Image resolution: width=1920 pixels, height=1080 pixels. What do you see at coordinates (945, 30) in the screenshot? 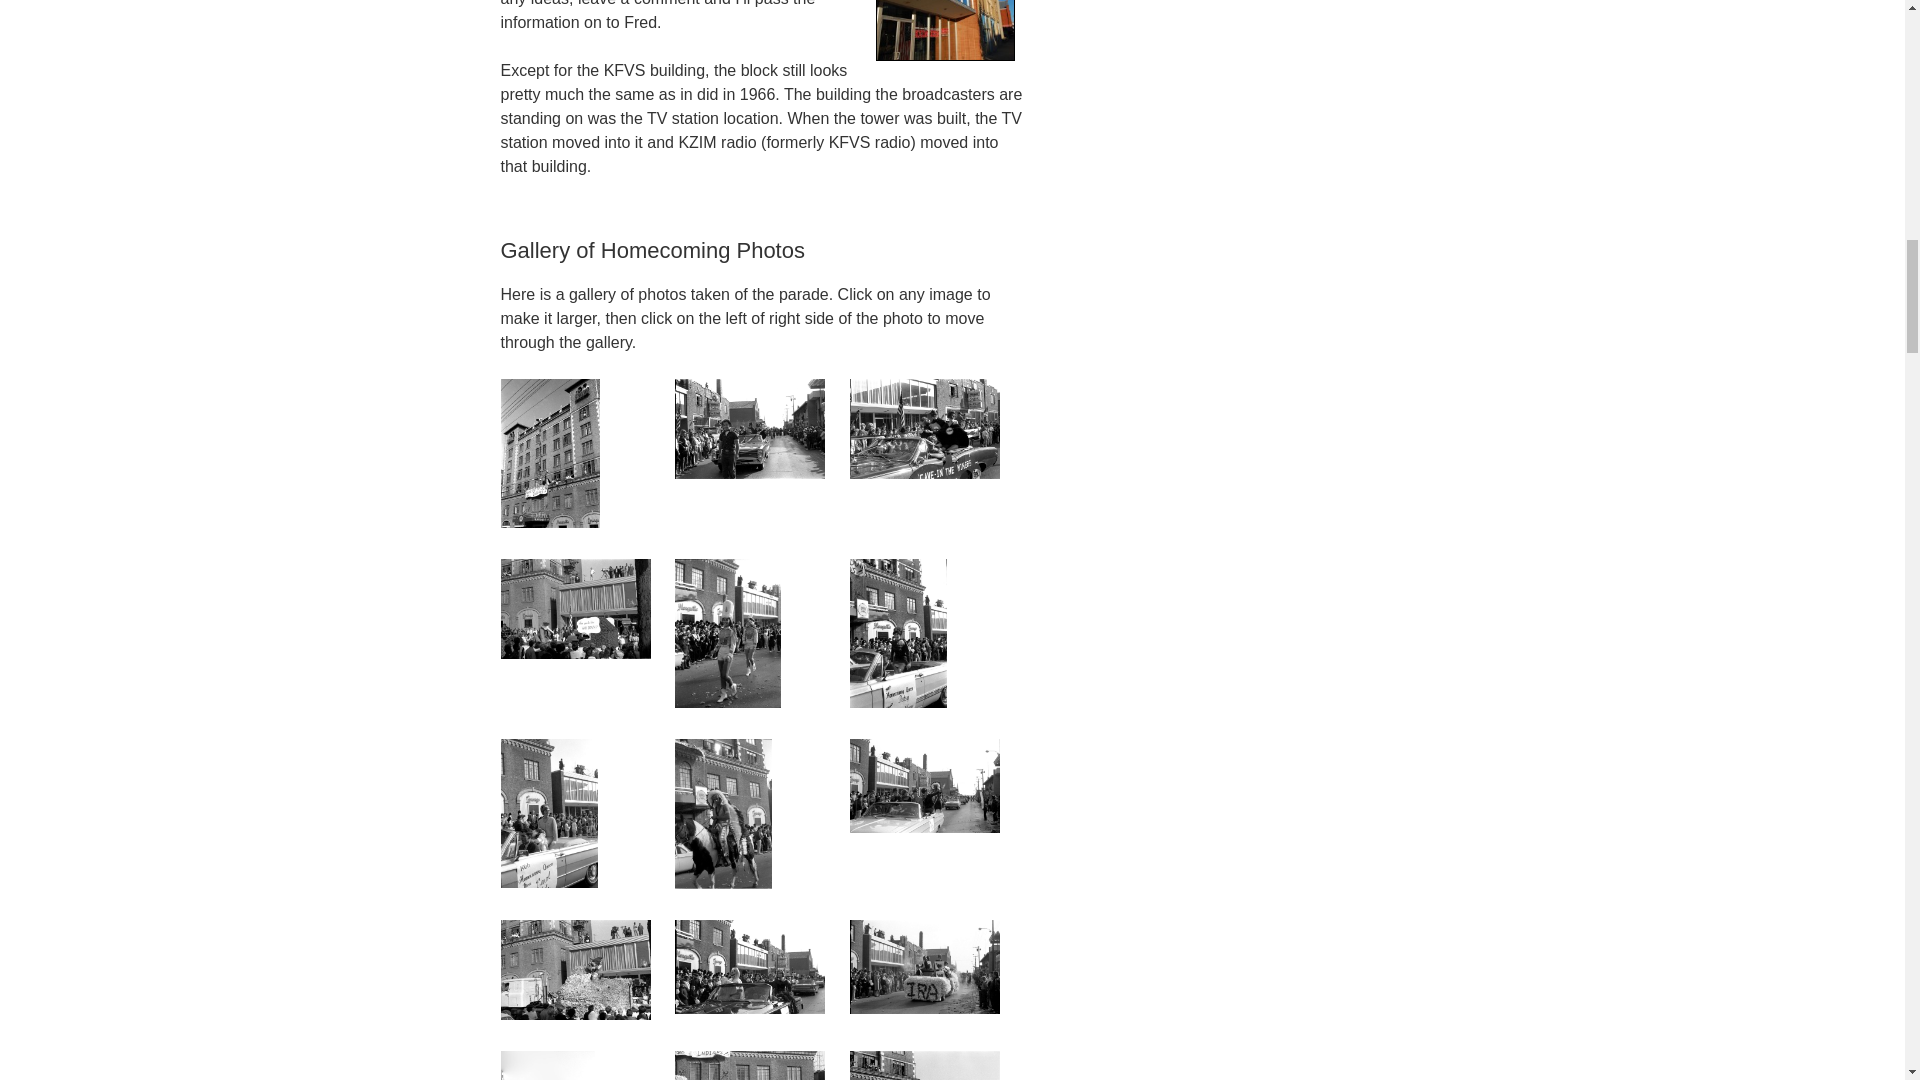
I see `KFVS TV Office building 10-24-09` at bounding box center [945, 30].